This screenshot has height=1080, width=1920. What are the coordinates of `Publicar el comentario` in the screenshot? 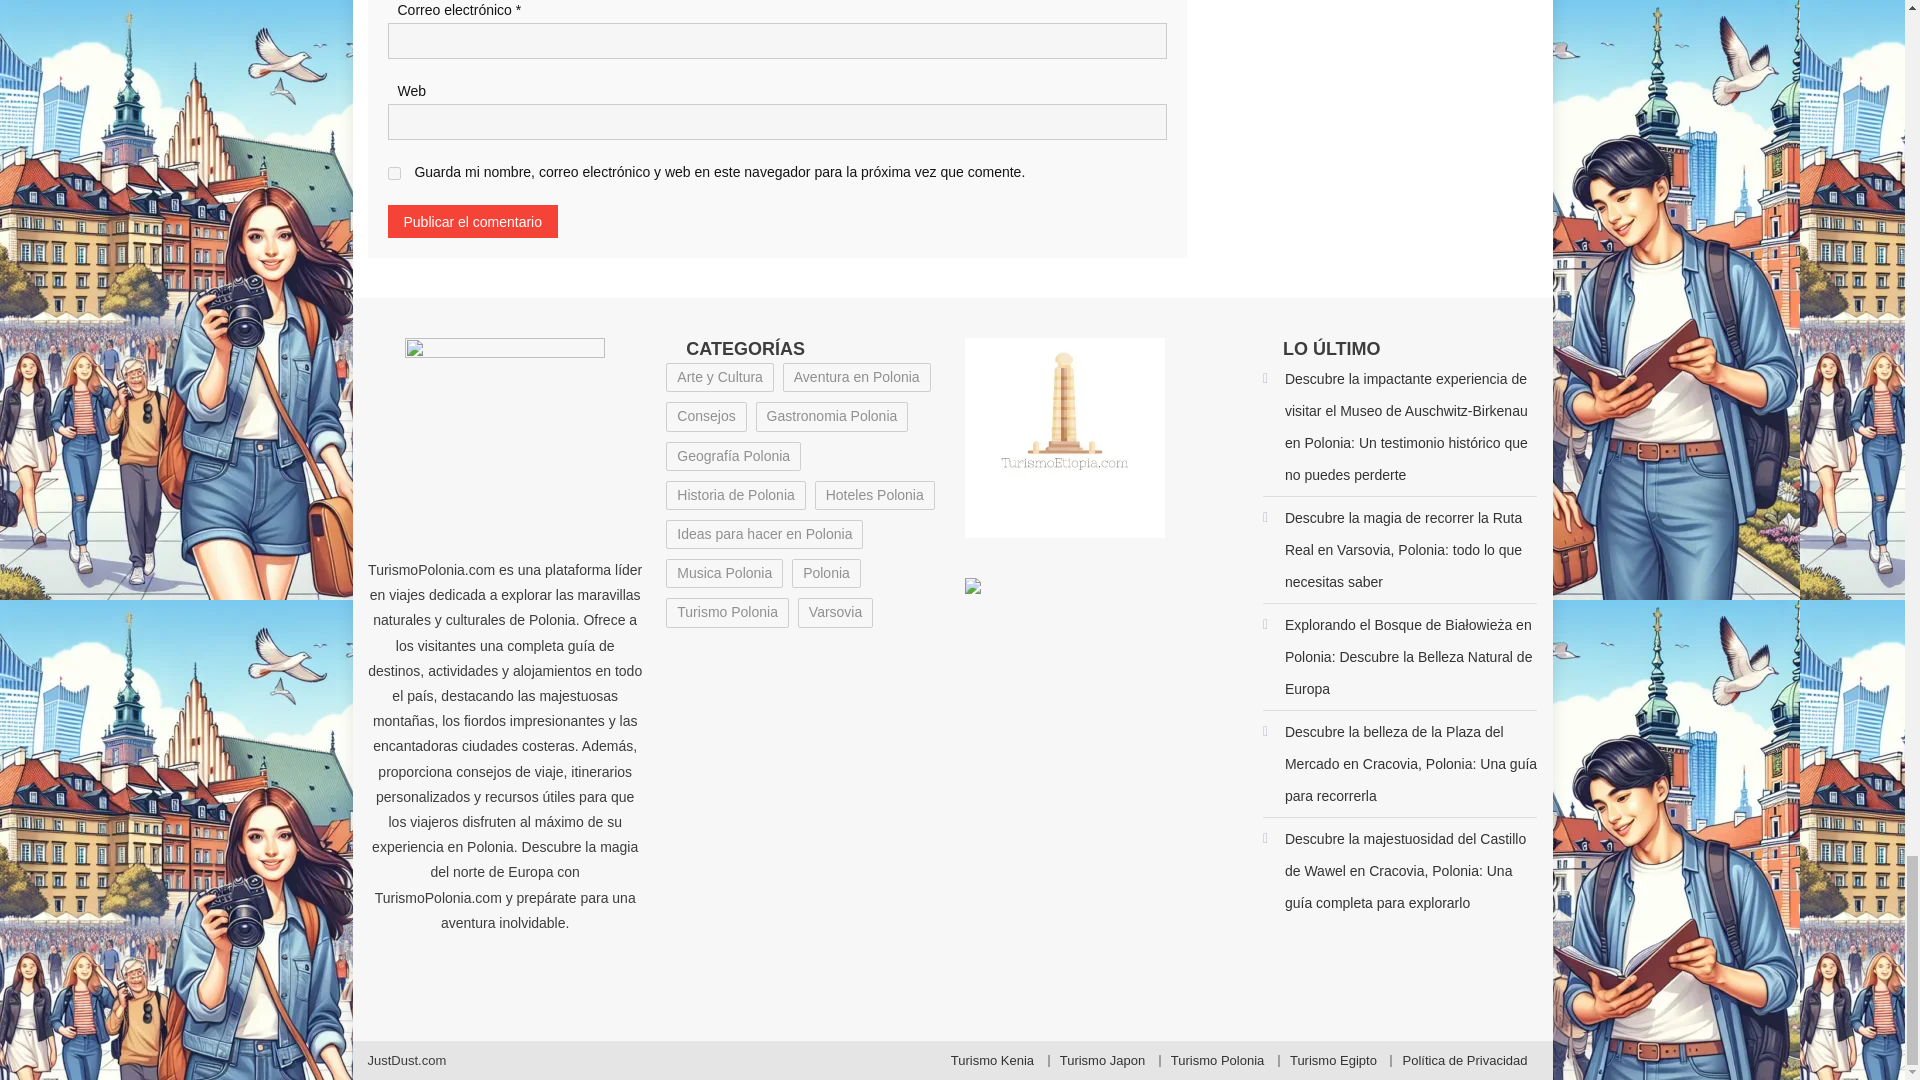 It's located at (472, 221).